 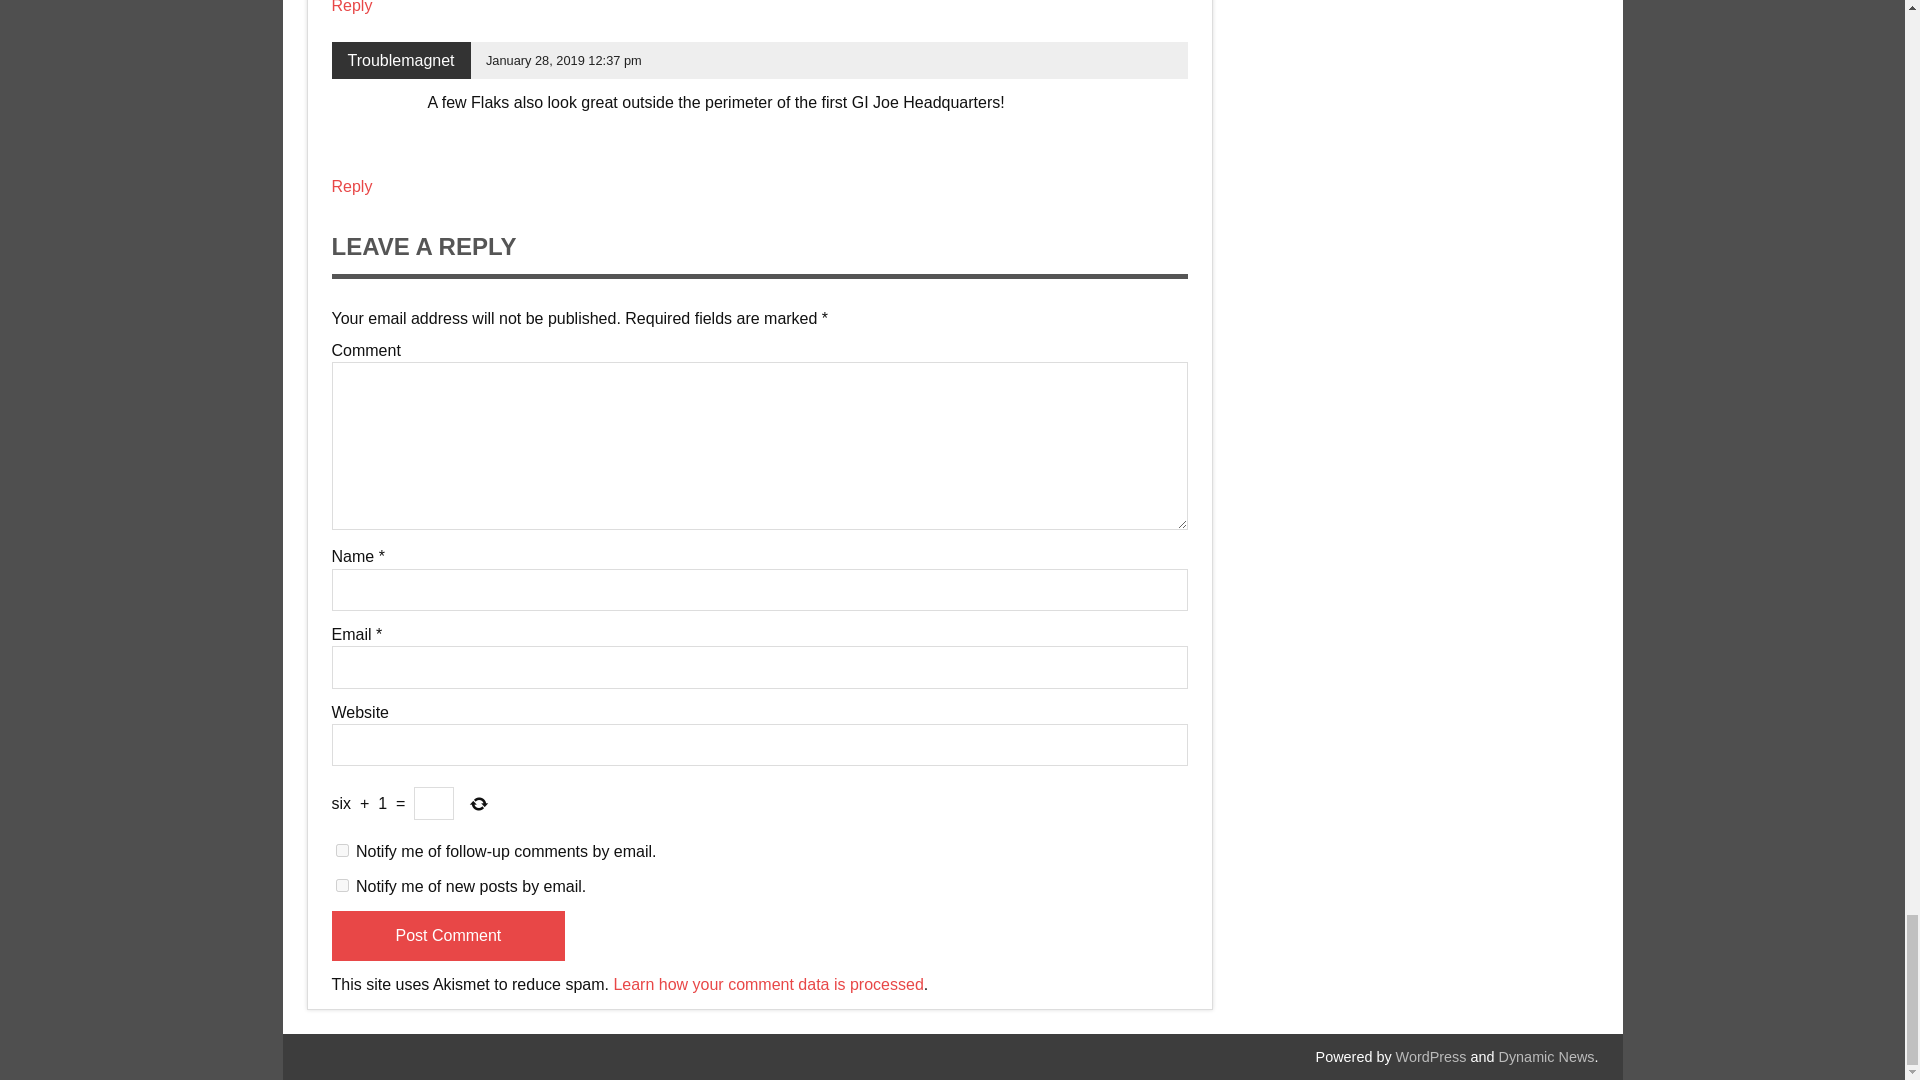 I want to click on WordPress, so click(x=1430, y=1056).